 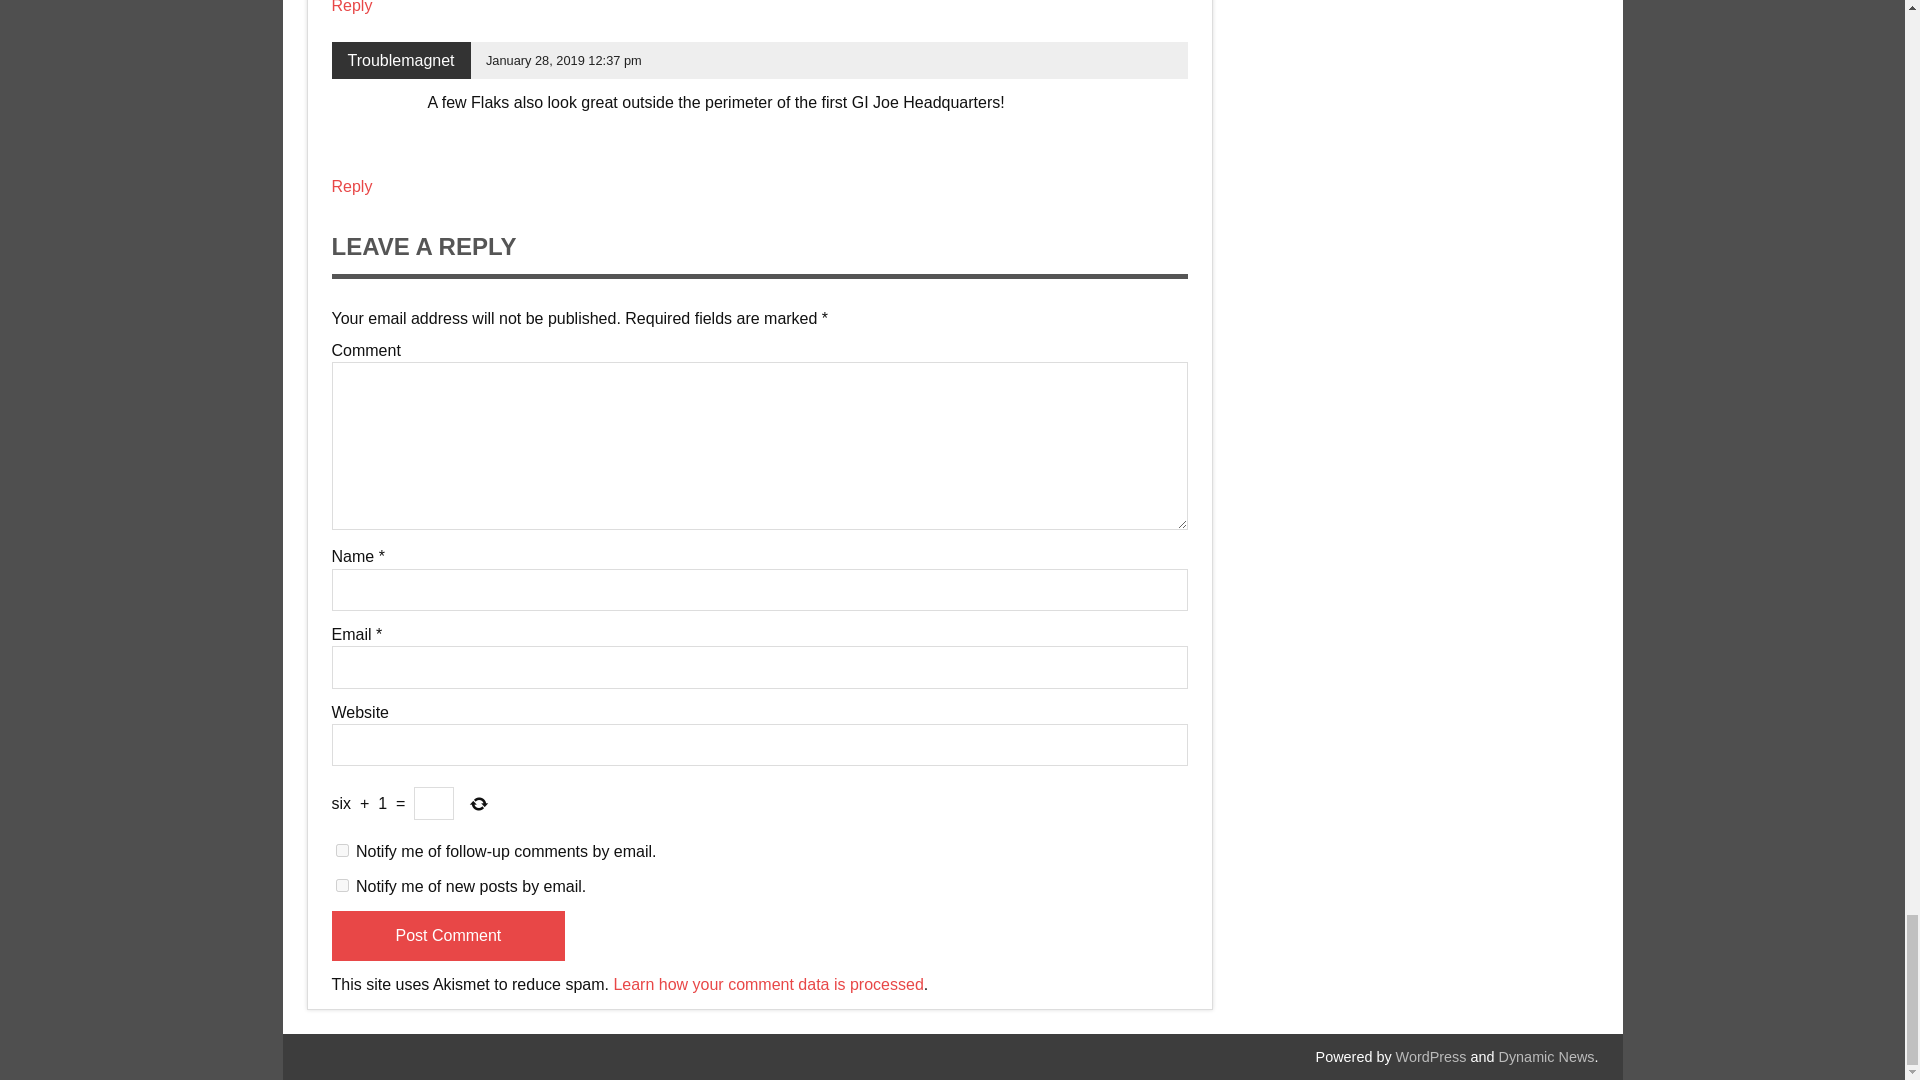 I want to click on WordPress, so click(x=1430, y=1056).